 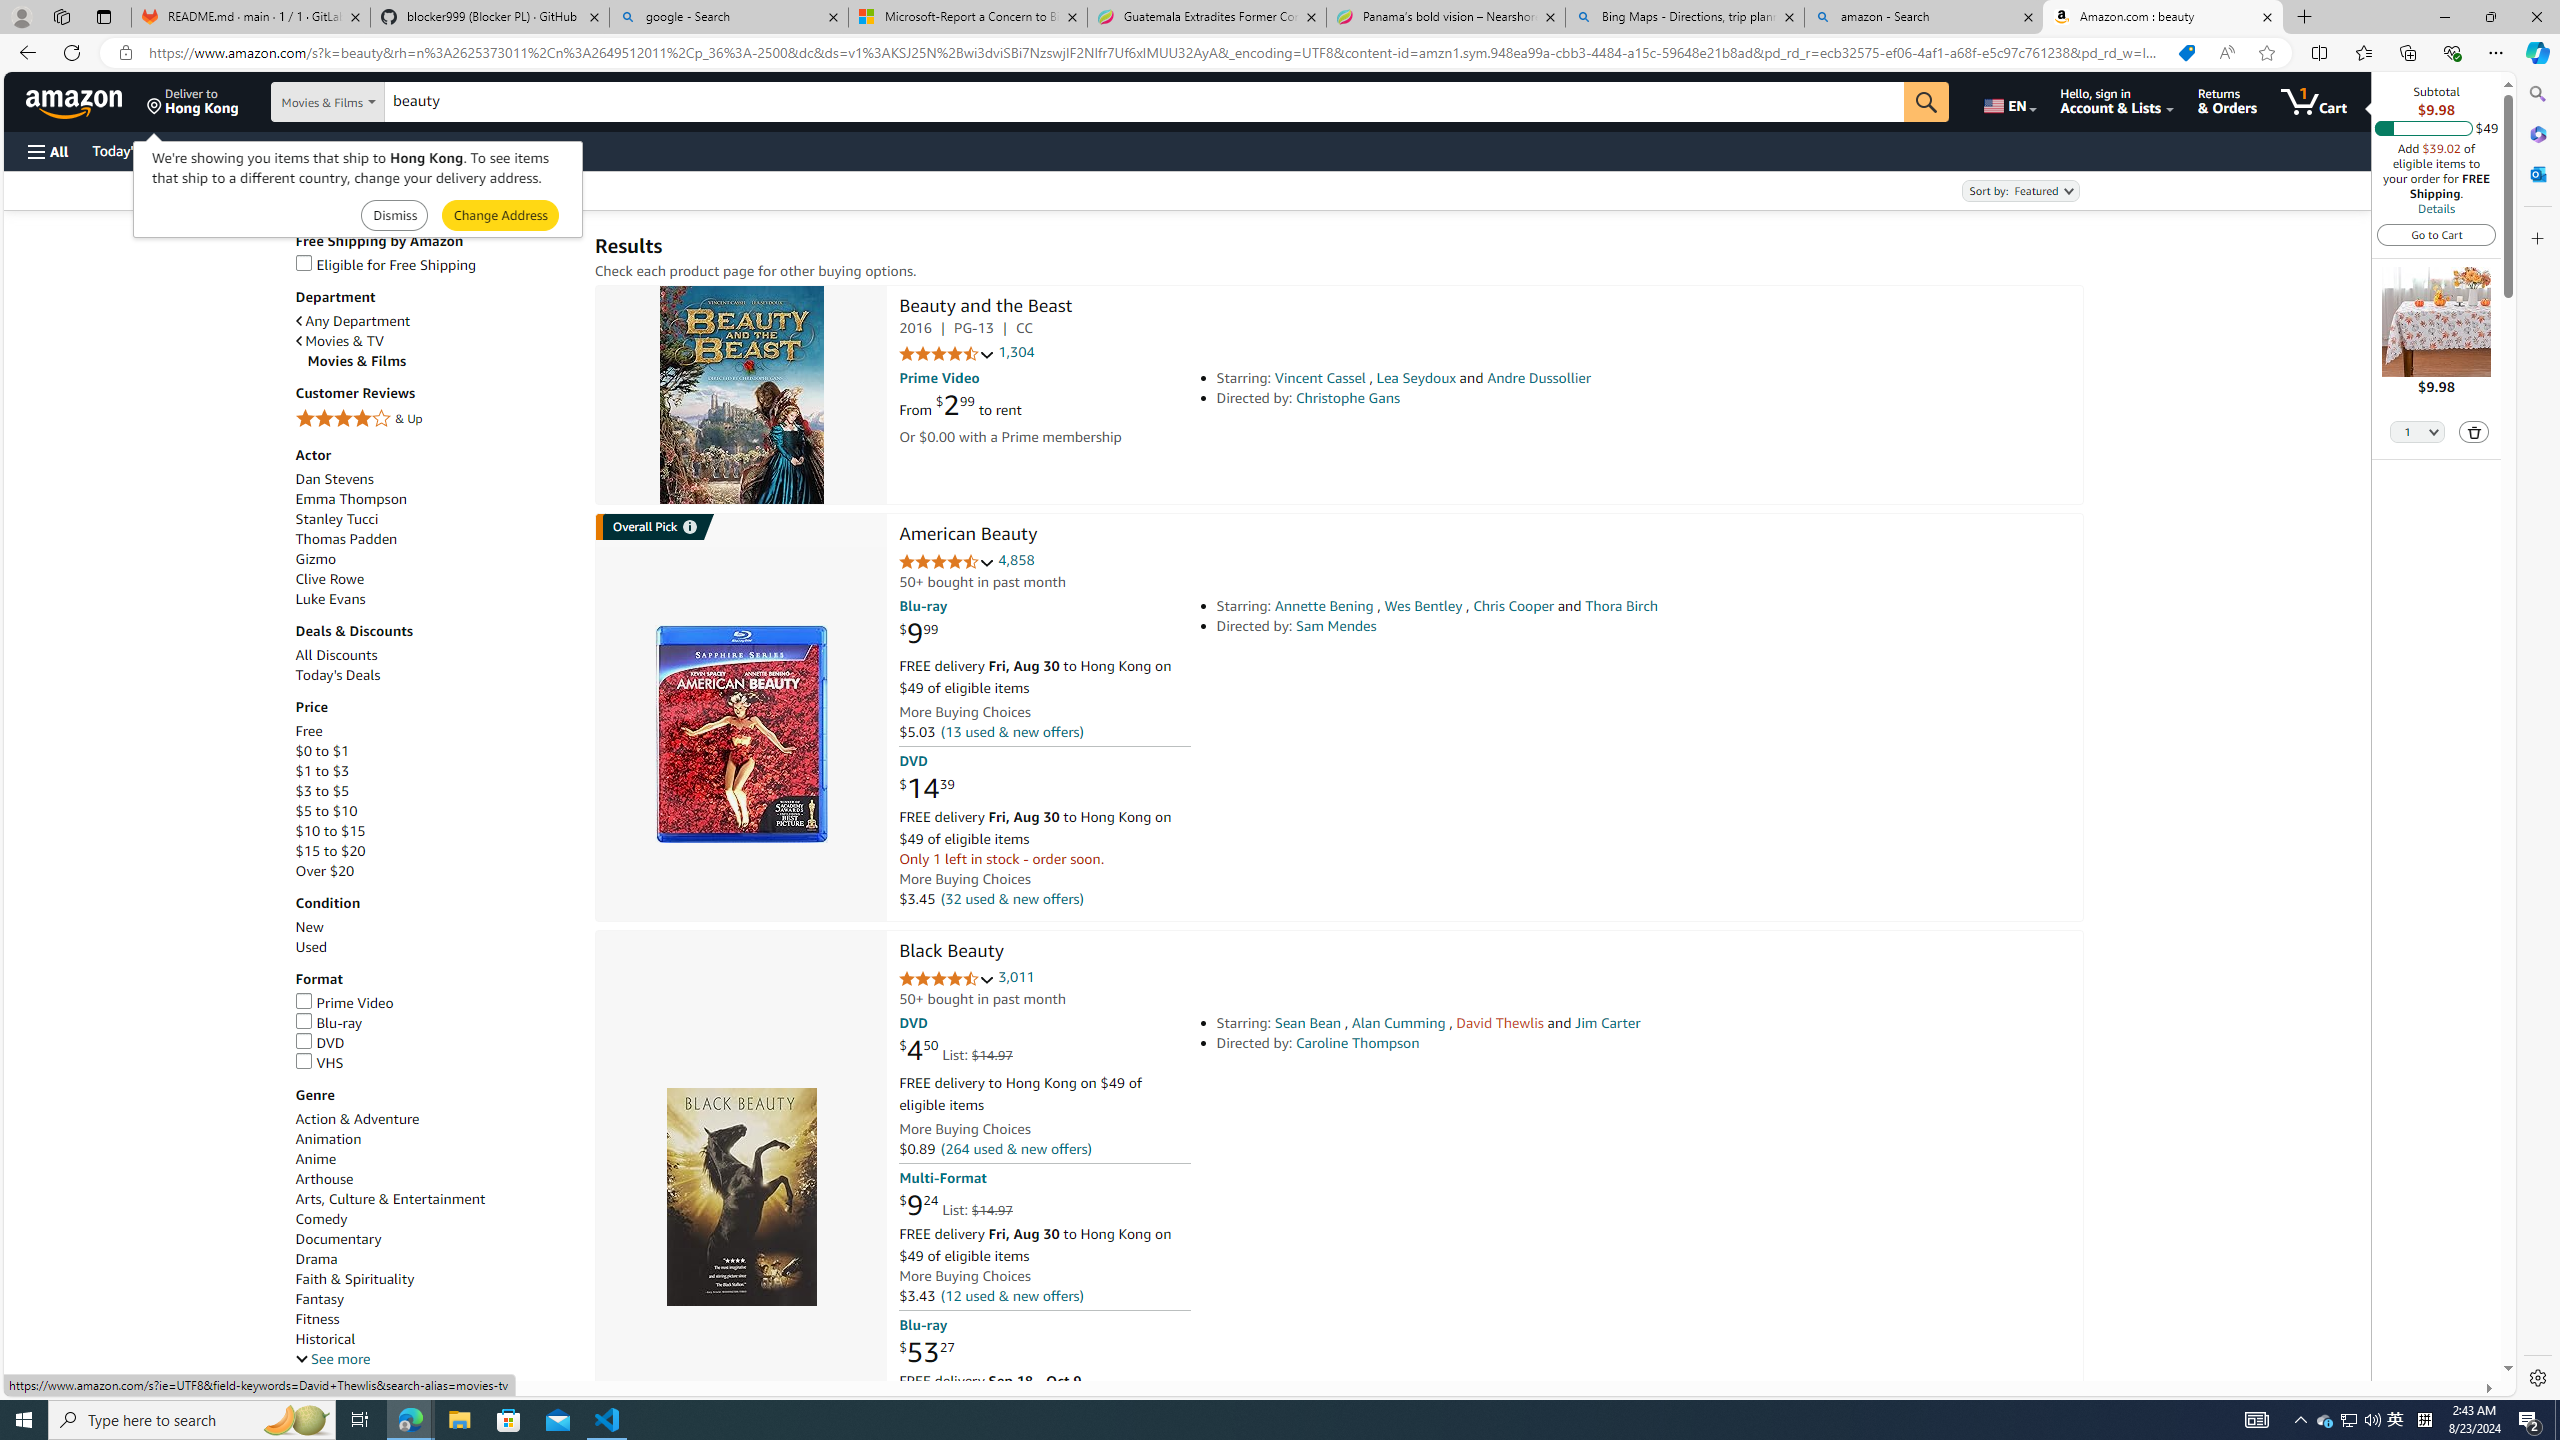 I want to click on New, so click(x=310, y=928).